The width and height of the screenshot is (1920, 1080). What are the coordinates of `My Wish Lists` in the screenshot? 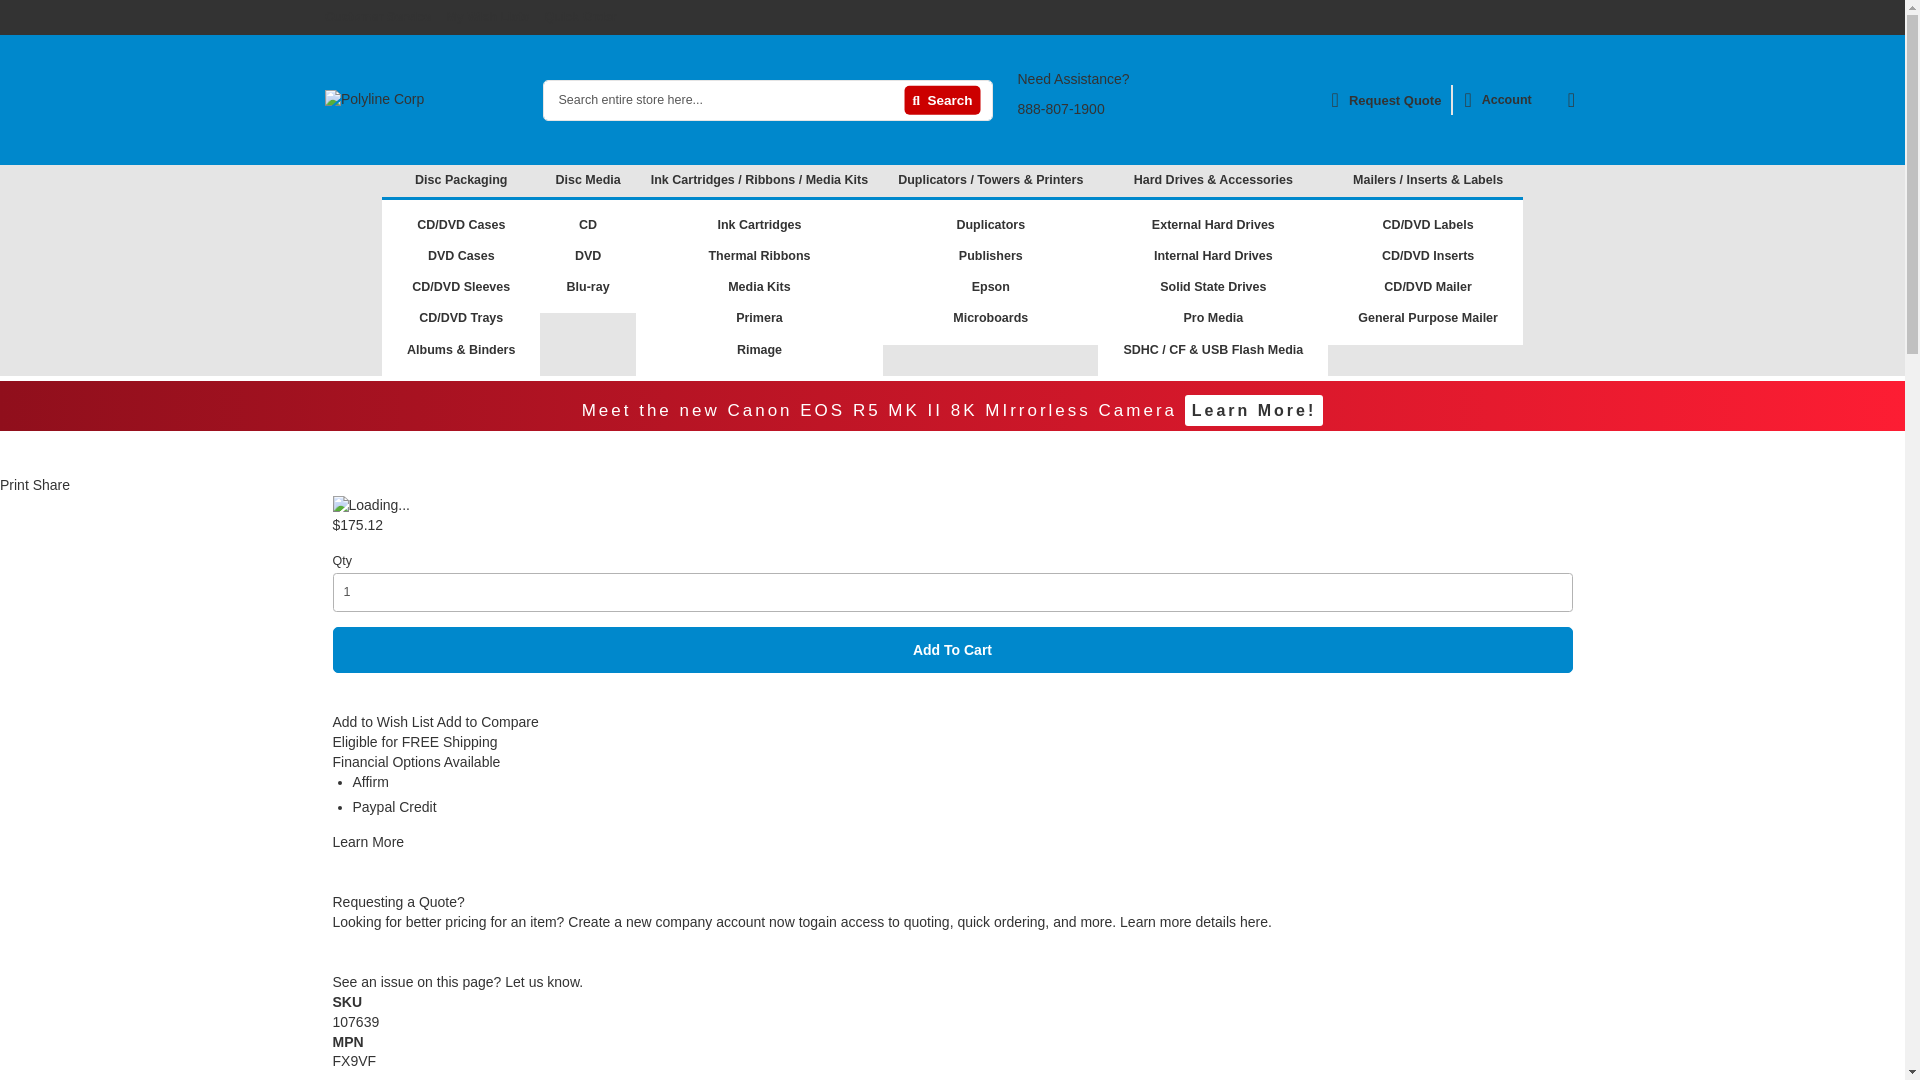 It's located at (487, 16).